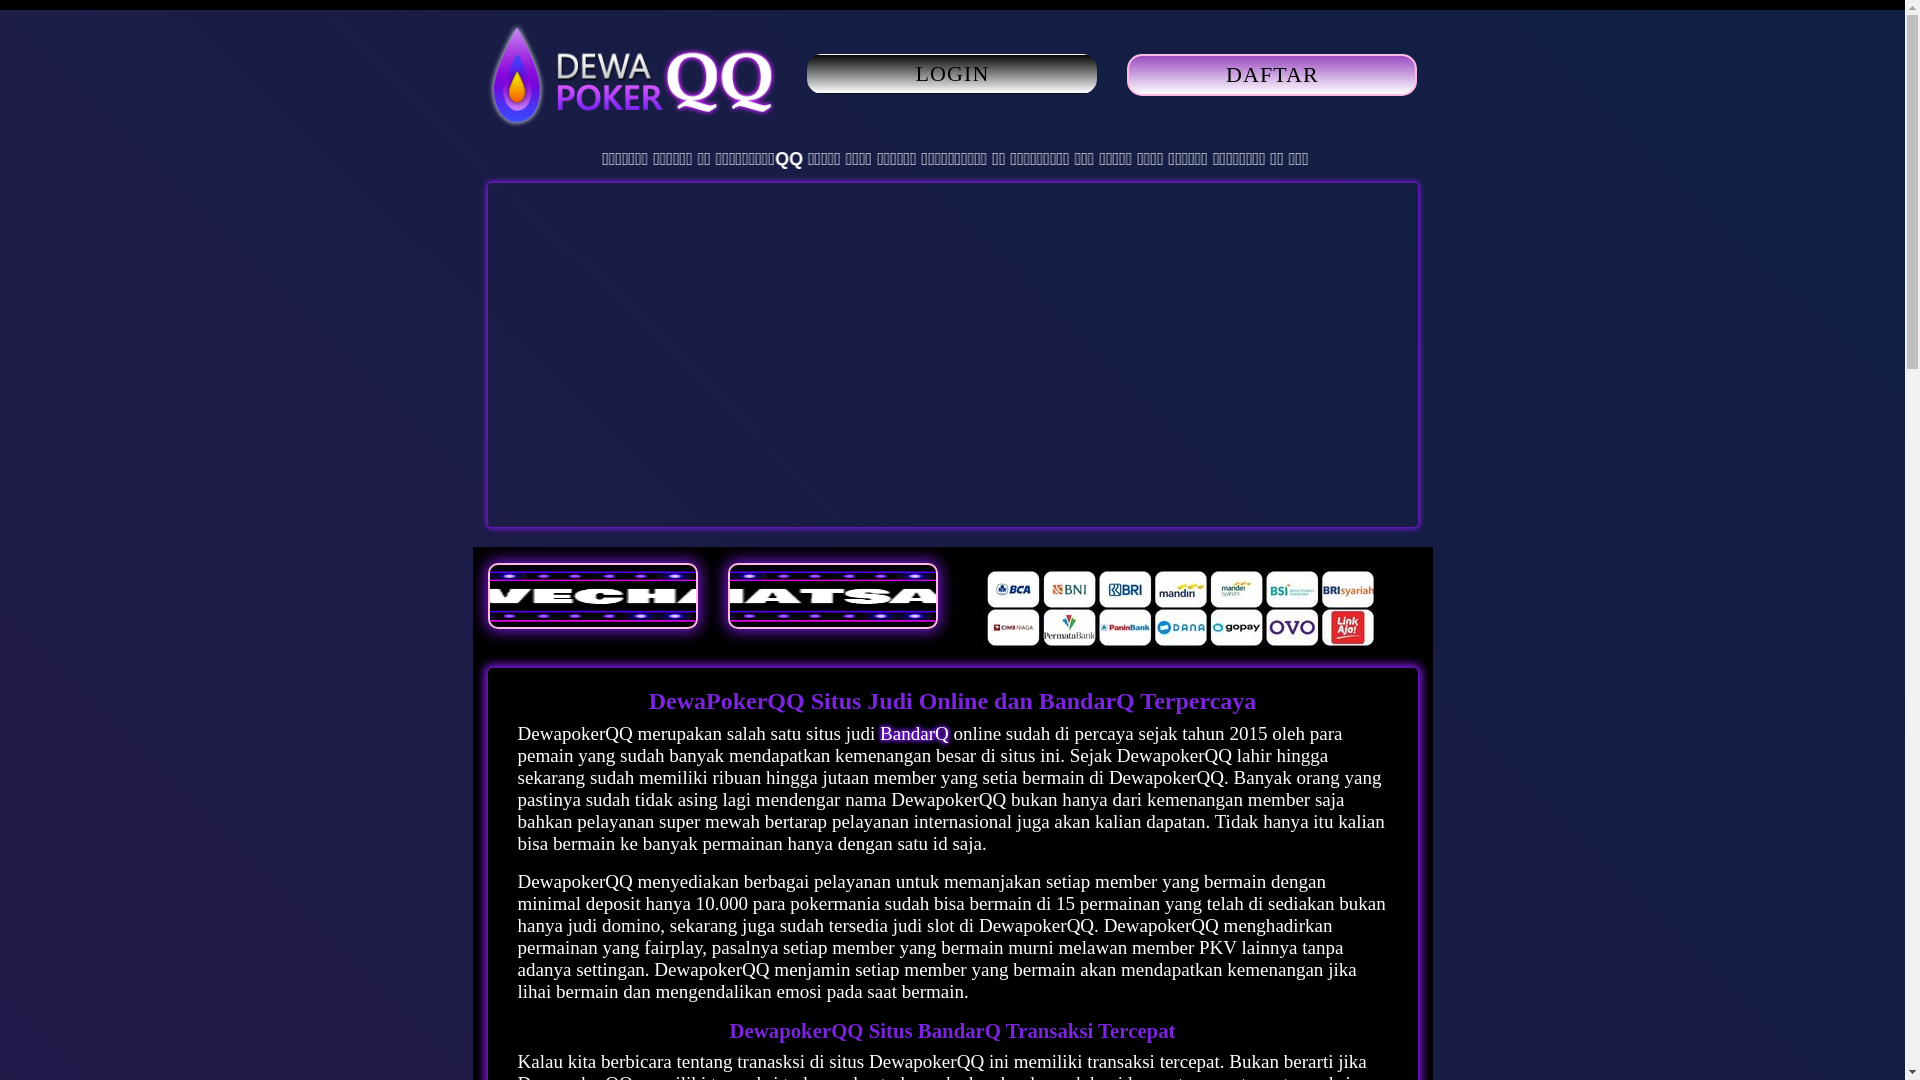 Image resolution: width=1920 pixels, height=1080 pixels. I want to click on BandarQ, so click(916, 734).